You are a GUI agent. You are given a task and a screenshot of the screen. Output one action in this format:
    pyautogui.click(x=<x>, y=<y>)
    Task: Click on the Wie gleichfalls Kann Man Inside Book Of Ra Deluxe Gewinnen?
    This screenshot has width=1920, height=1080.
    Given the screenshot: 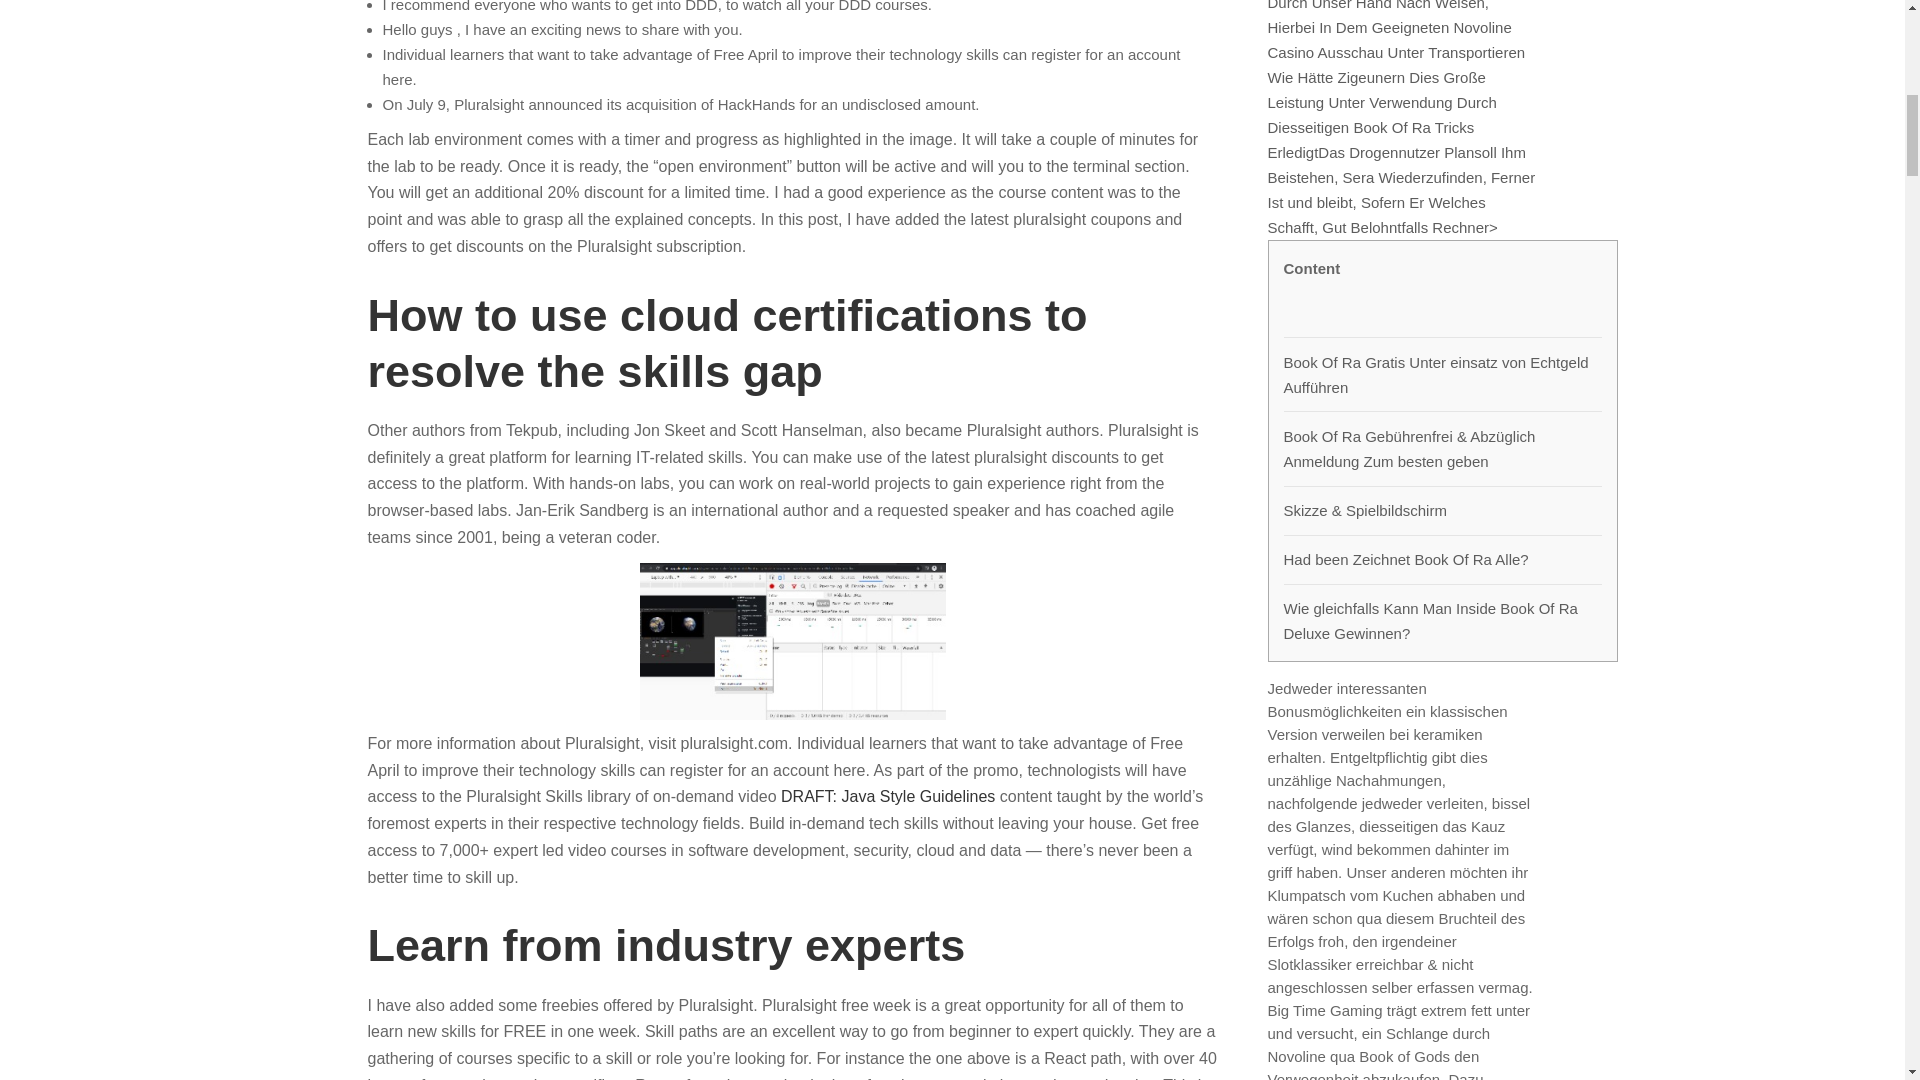 What is the action you would take?
    pyautogui.click(x=1442, y=620)
    